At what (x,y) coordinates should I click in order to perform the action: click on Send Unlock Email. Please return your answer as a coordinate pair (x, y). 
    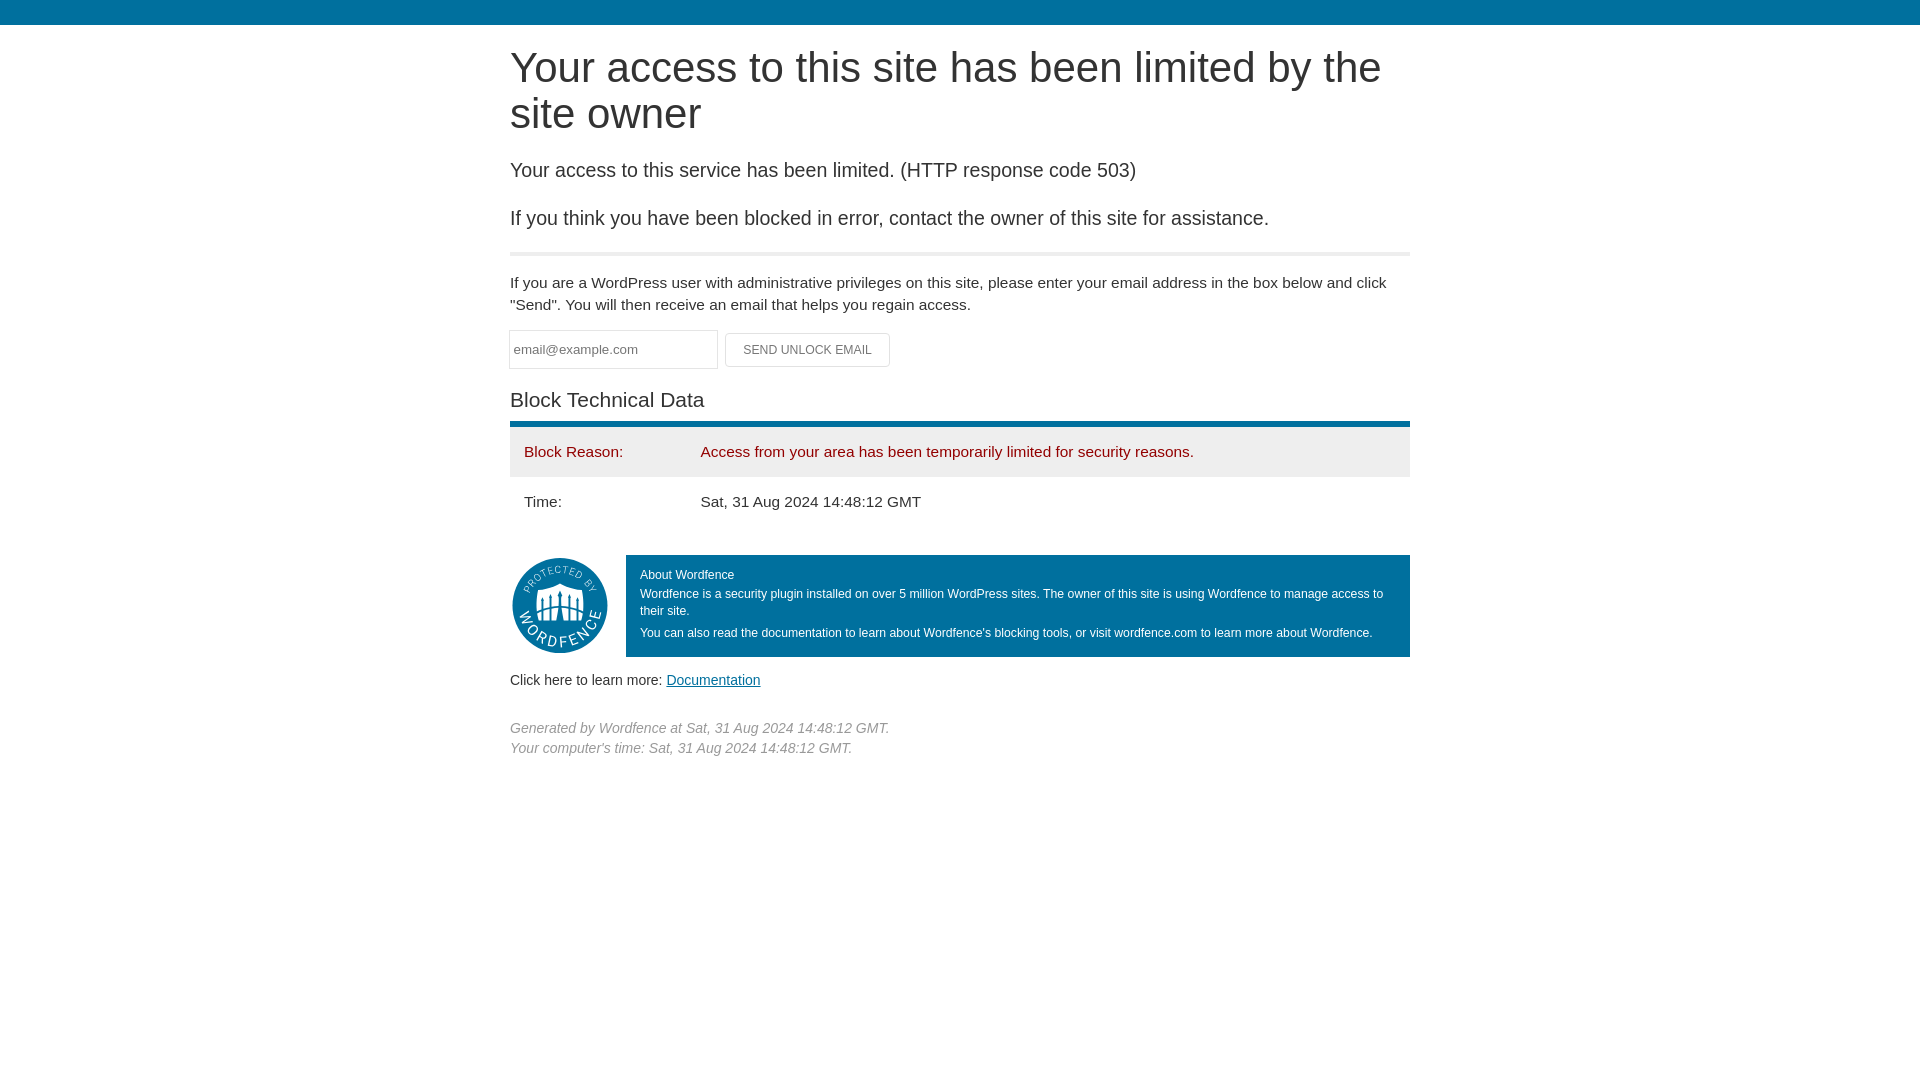
    Looking at the image, I should click on (808, 350).